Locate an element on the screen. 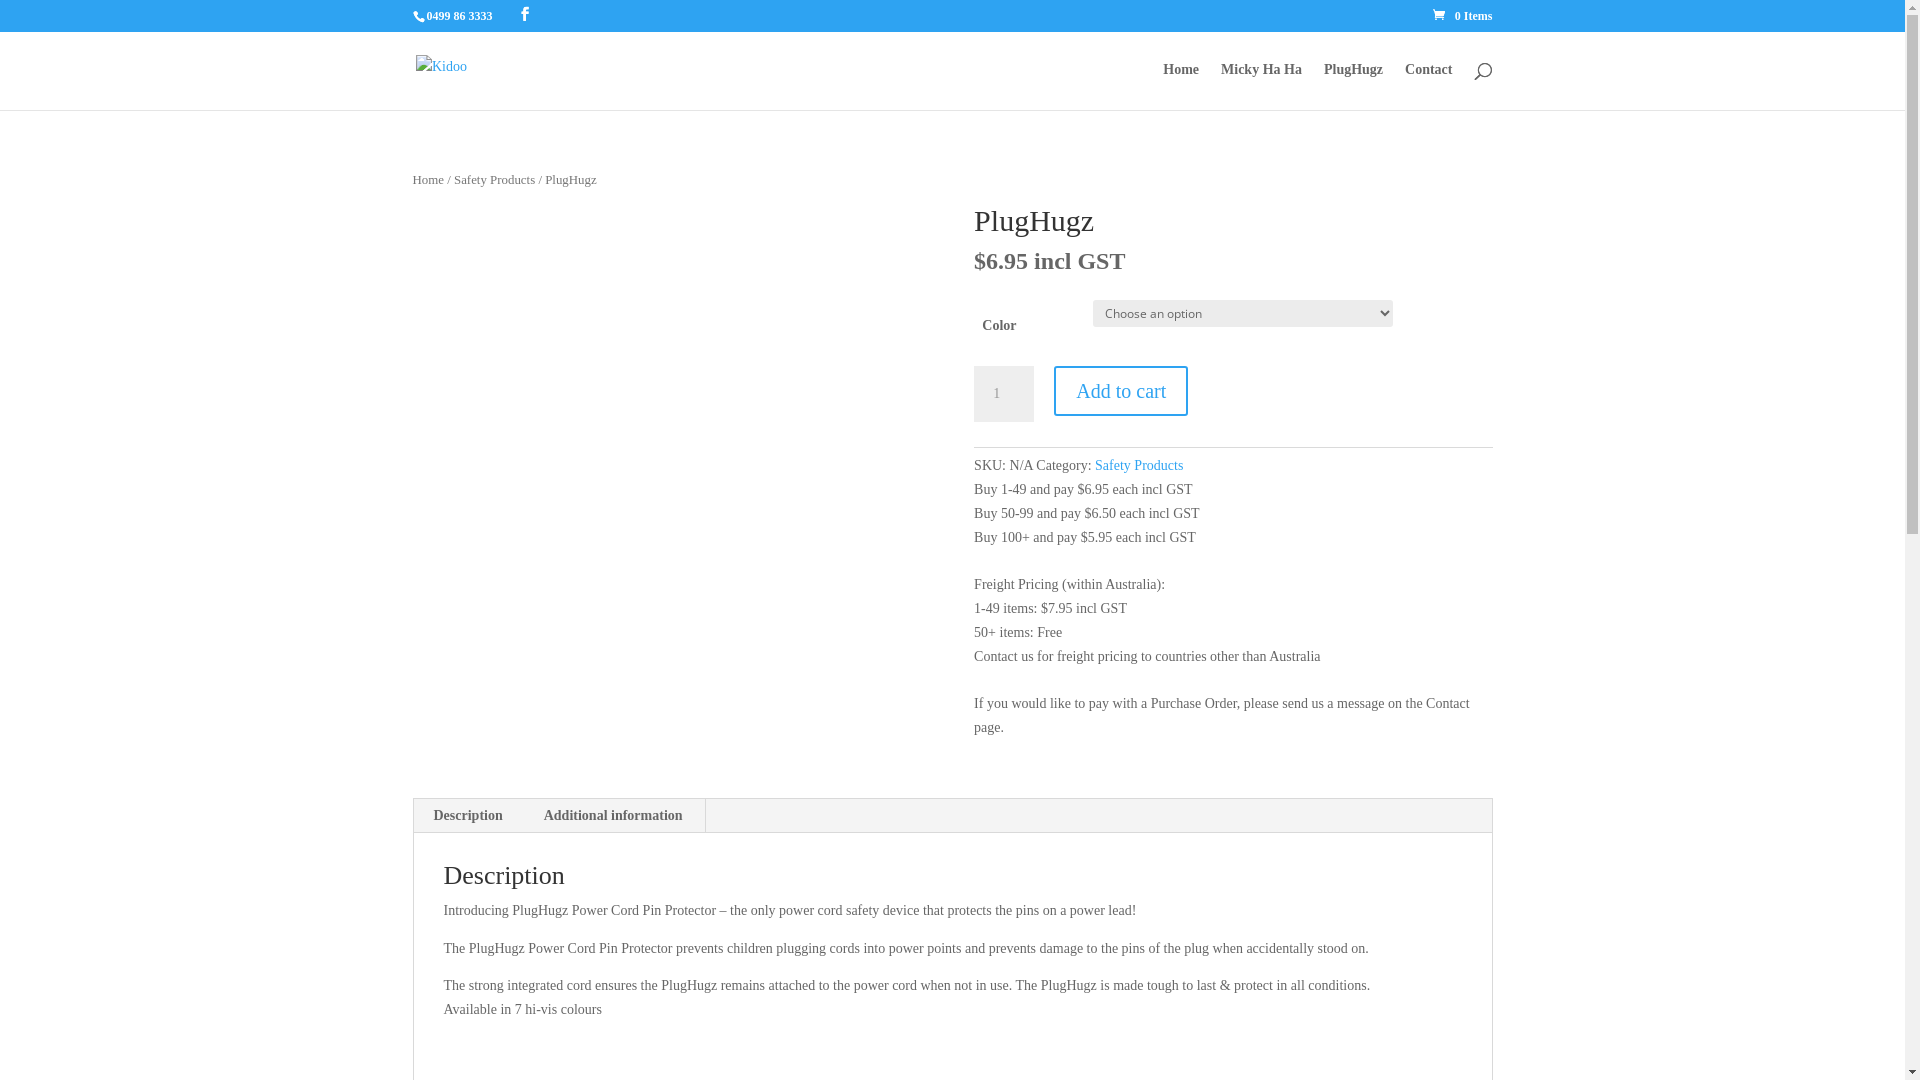  Home is located at coordinates (428, 180).